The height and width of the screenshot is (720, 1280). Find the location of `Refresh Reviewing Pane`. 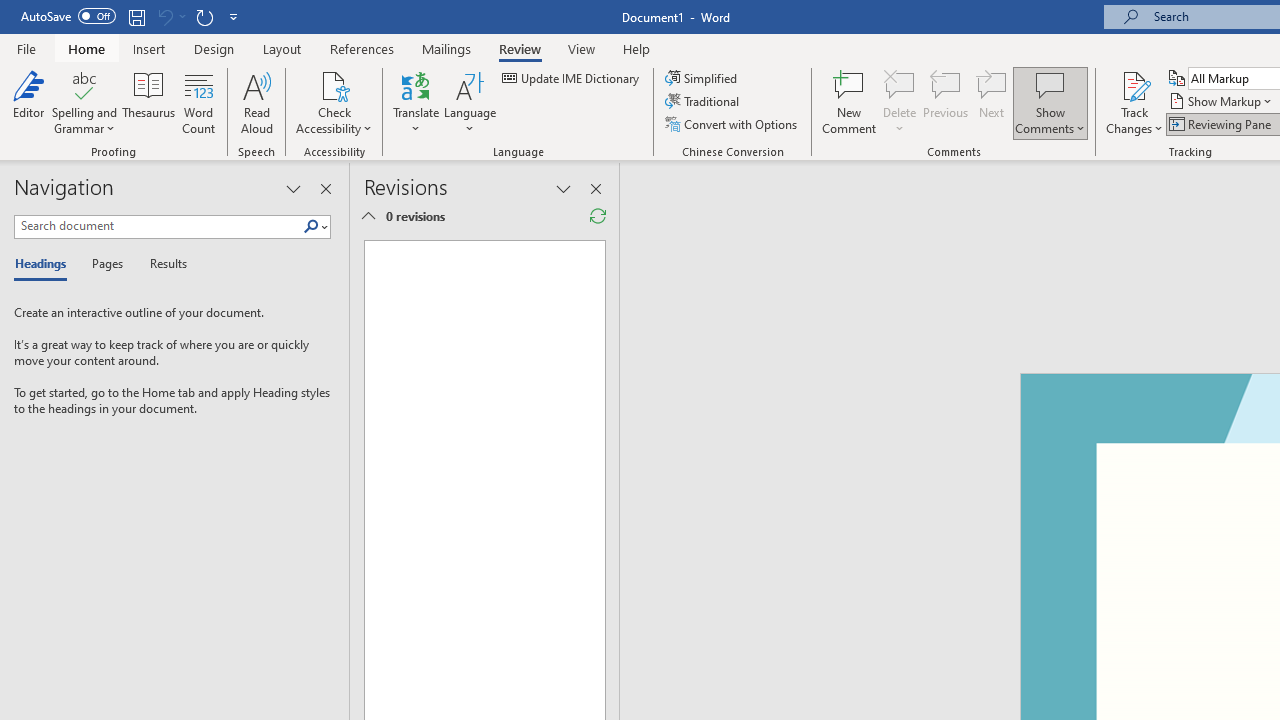

Refresh Reviewing Pane is located at coordinates (598, 216).